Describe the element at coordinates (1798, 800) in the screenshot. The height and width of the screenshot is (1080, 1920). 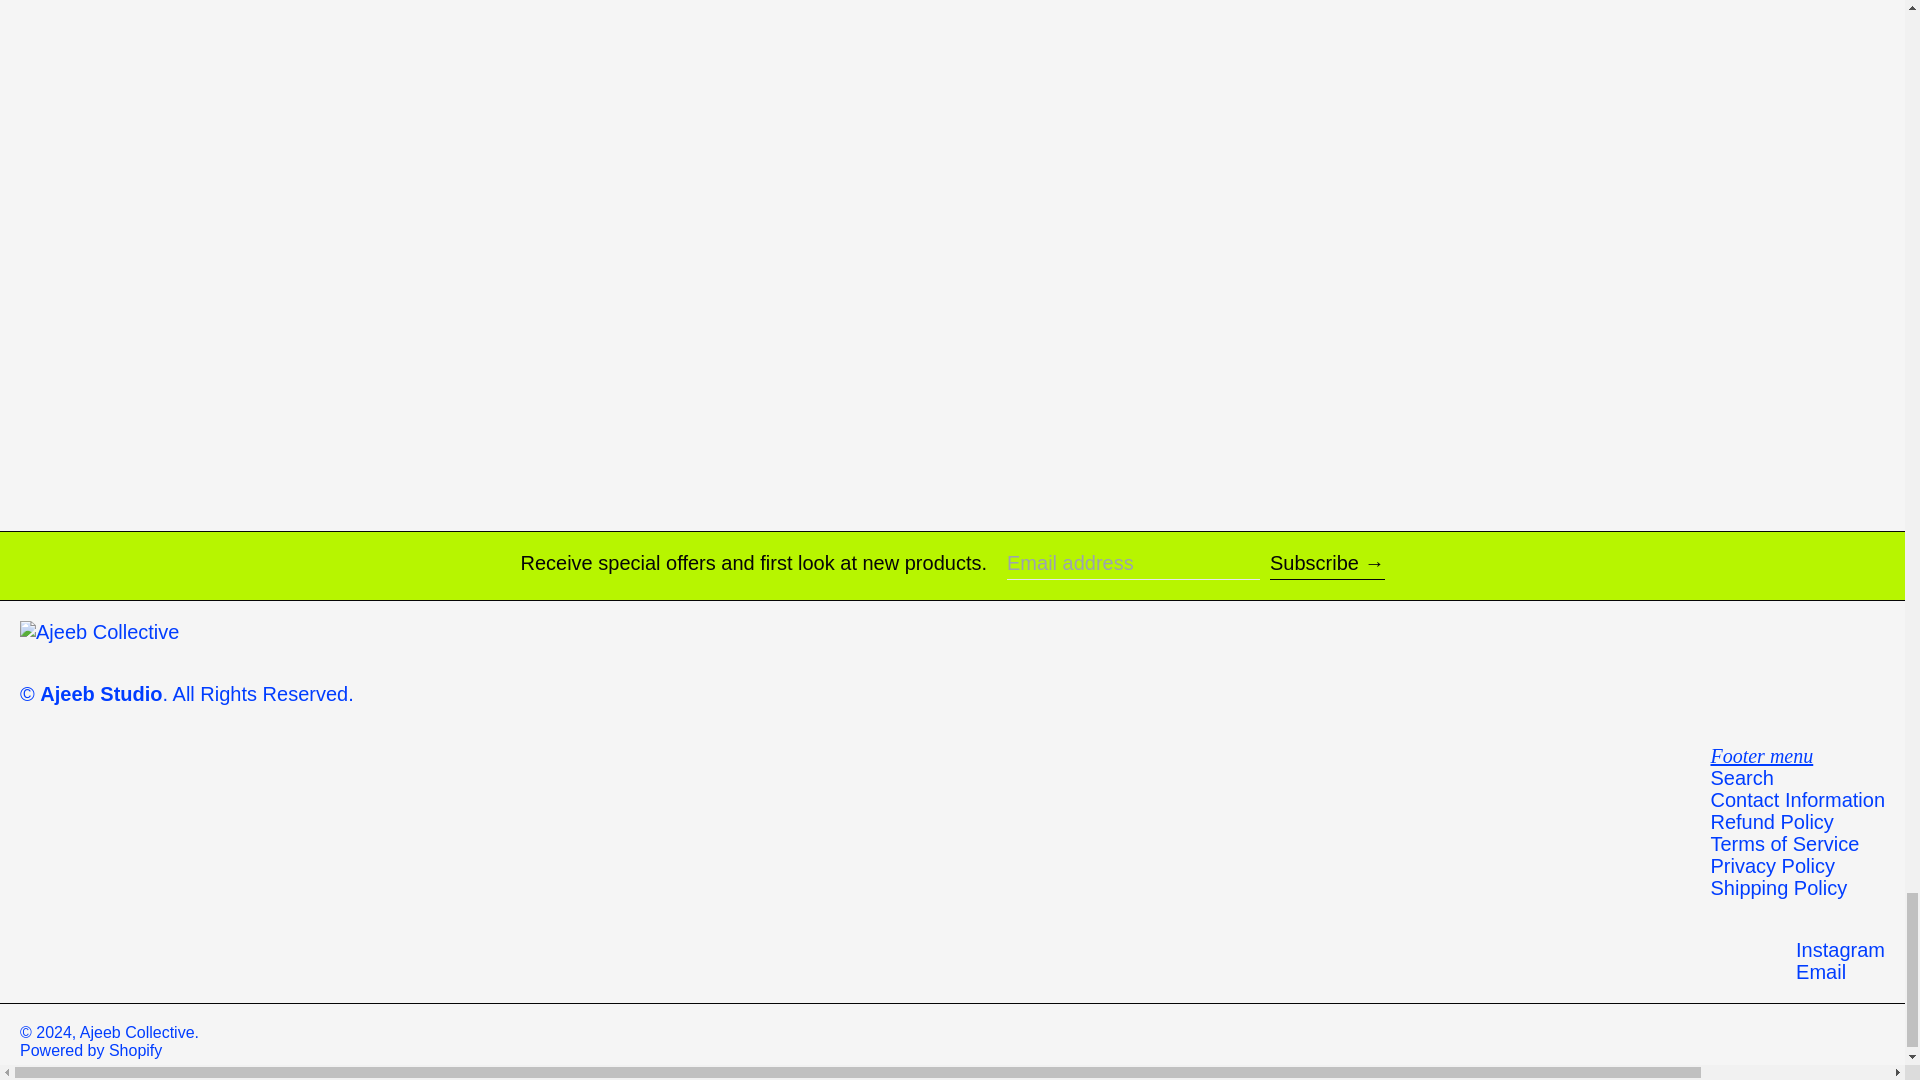
I see `Contact Information` at that location.